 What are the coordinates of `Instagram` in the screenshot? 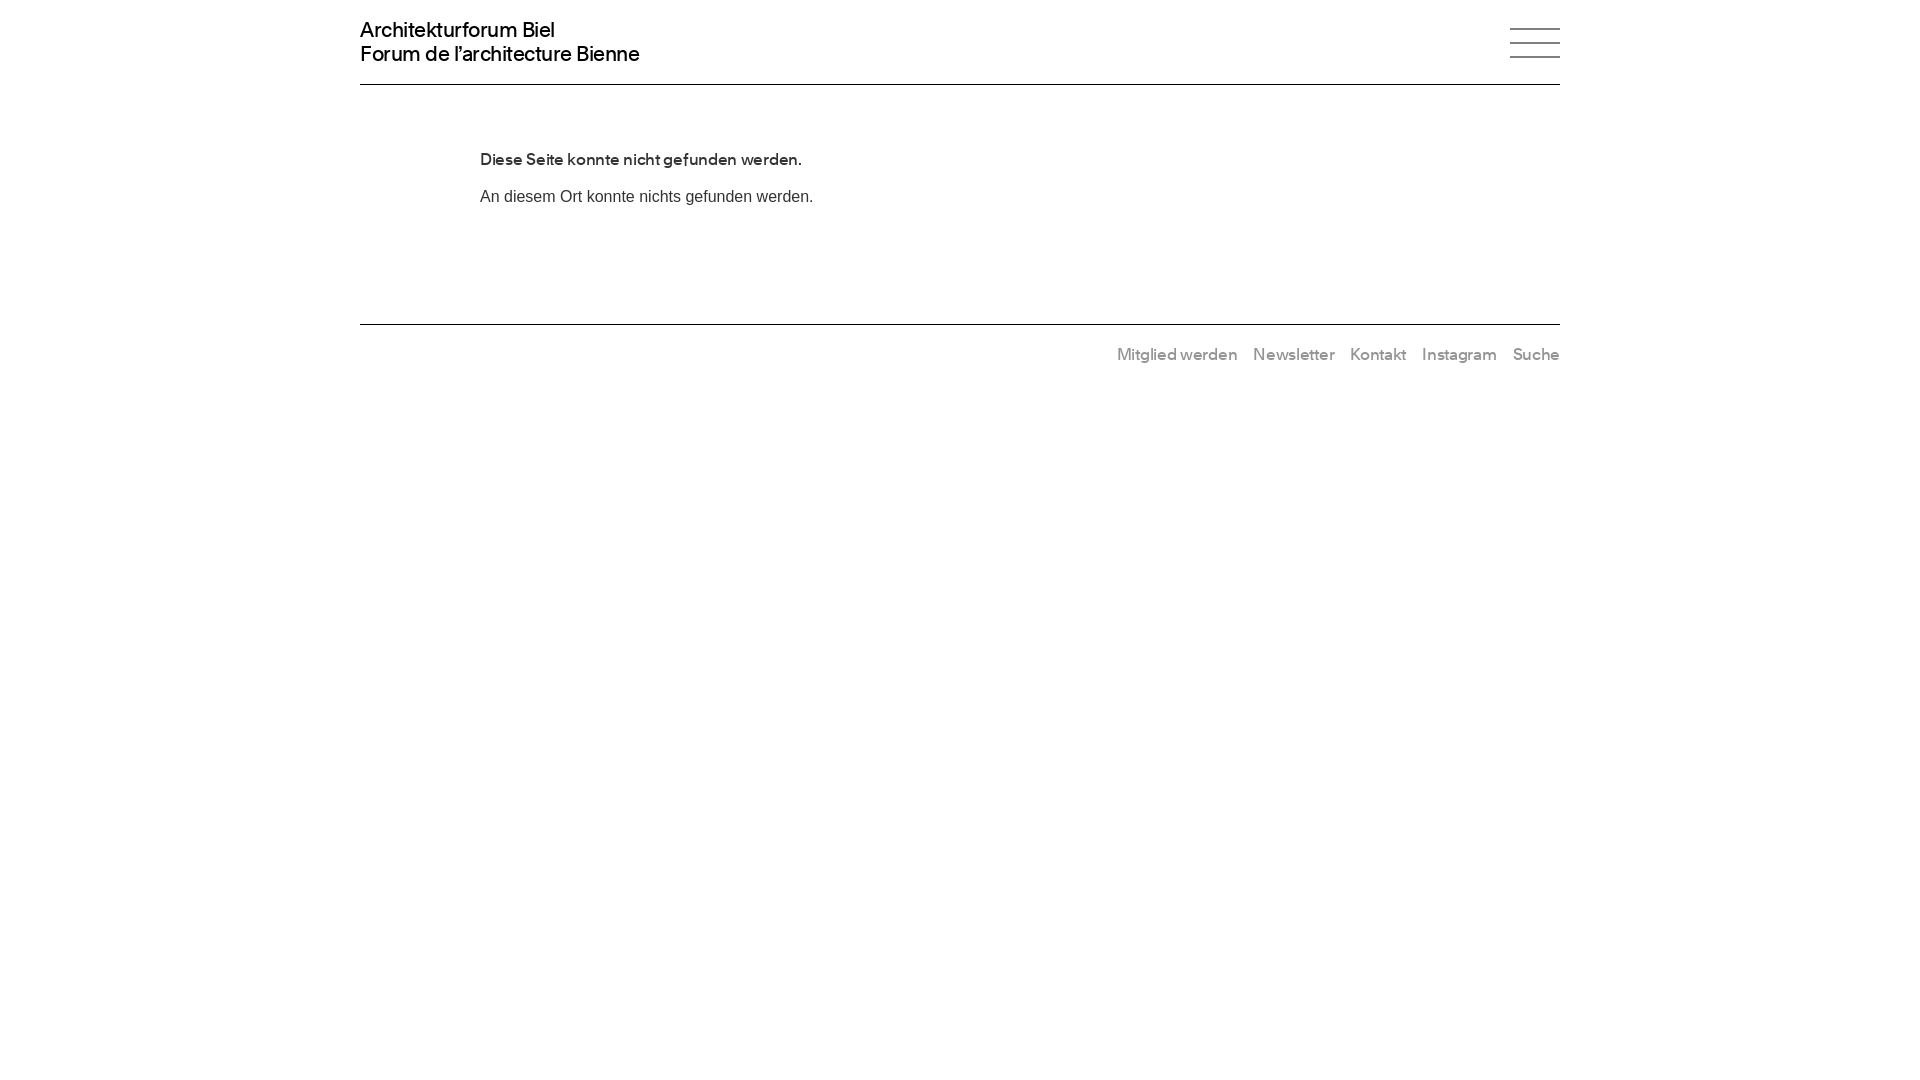 It's located at (1459, 354).